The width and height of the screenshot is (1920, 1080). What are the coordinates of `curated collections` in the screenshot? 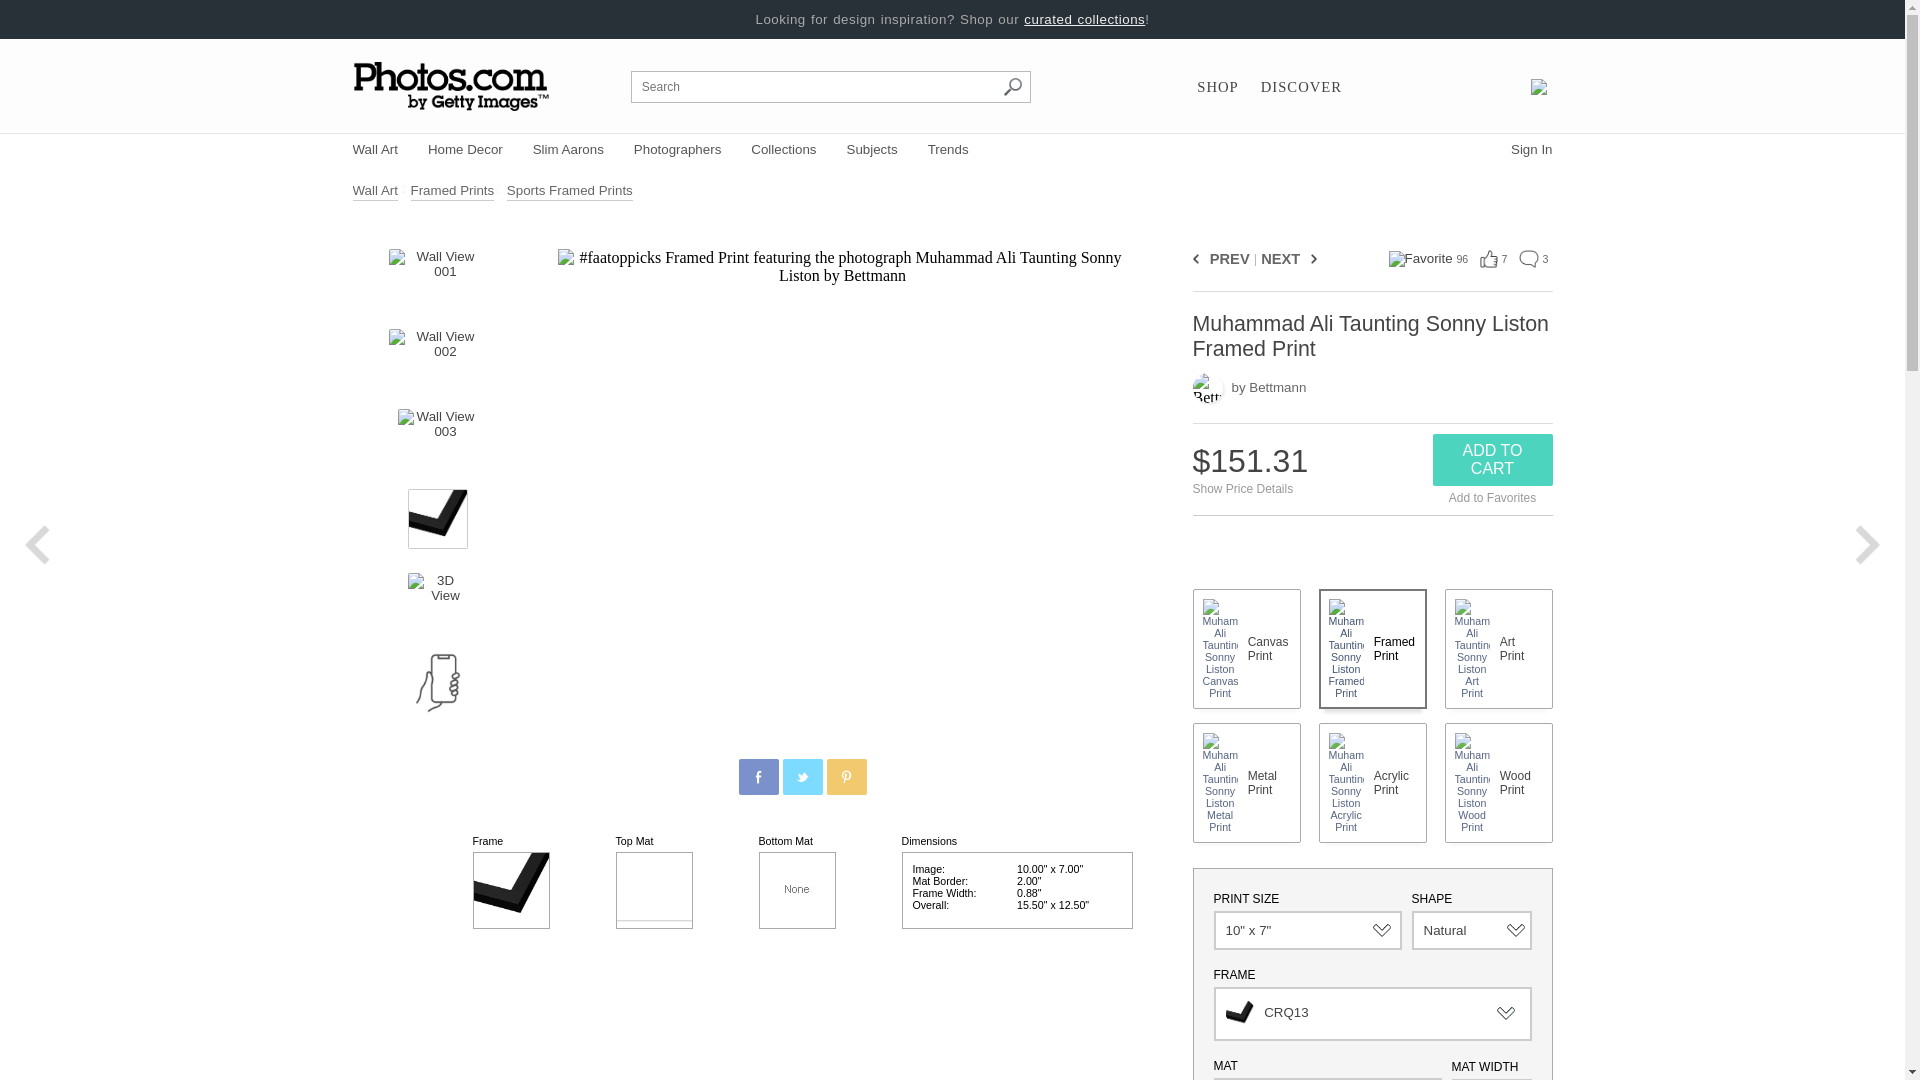 It's located at (1084, 19).